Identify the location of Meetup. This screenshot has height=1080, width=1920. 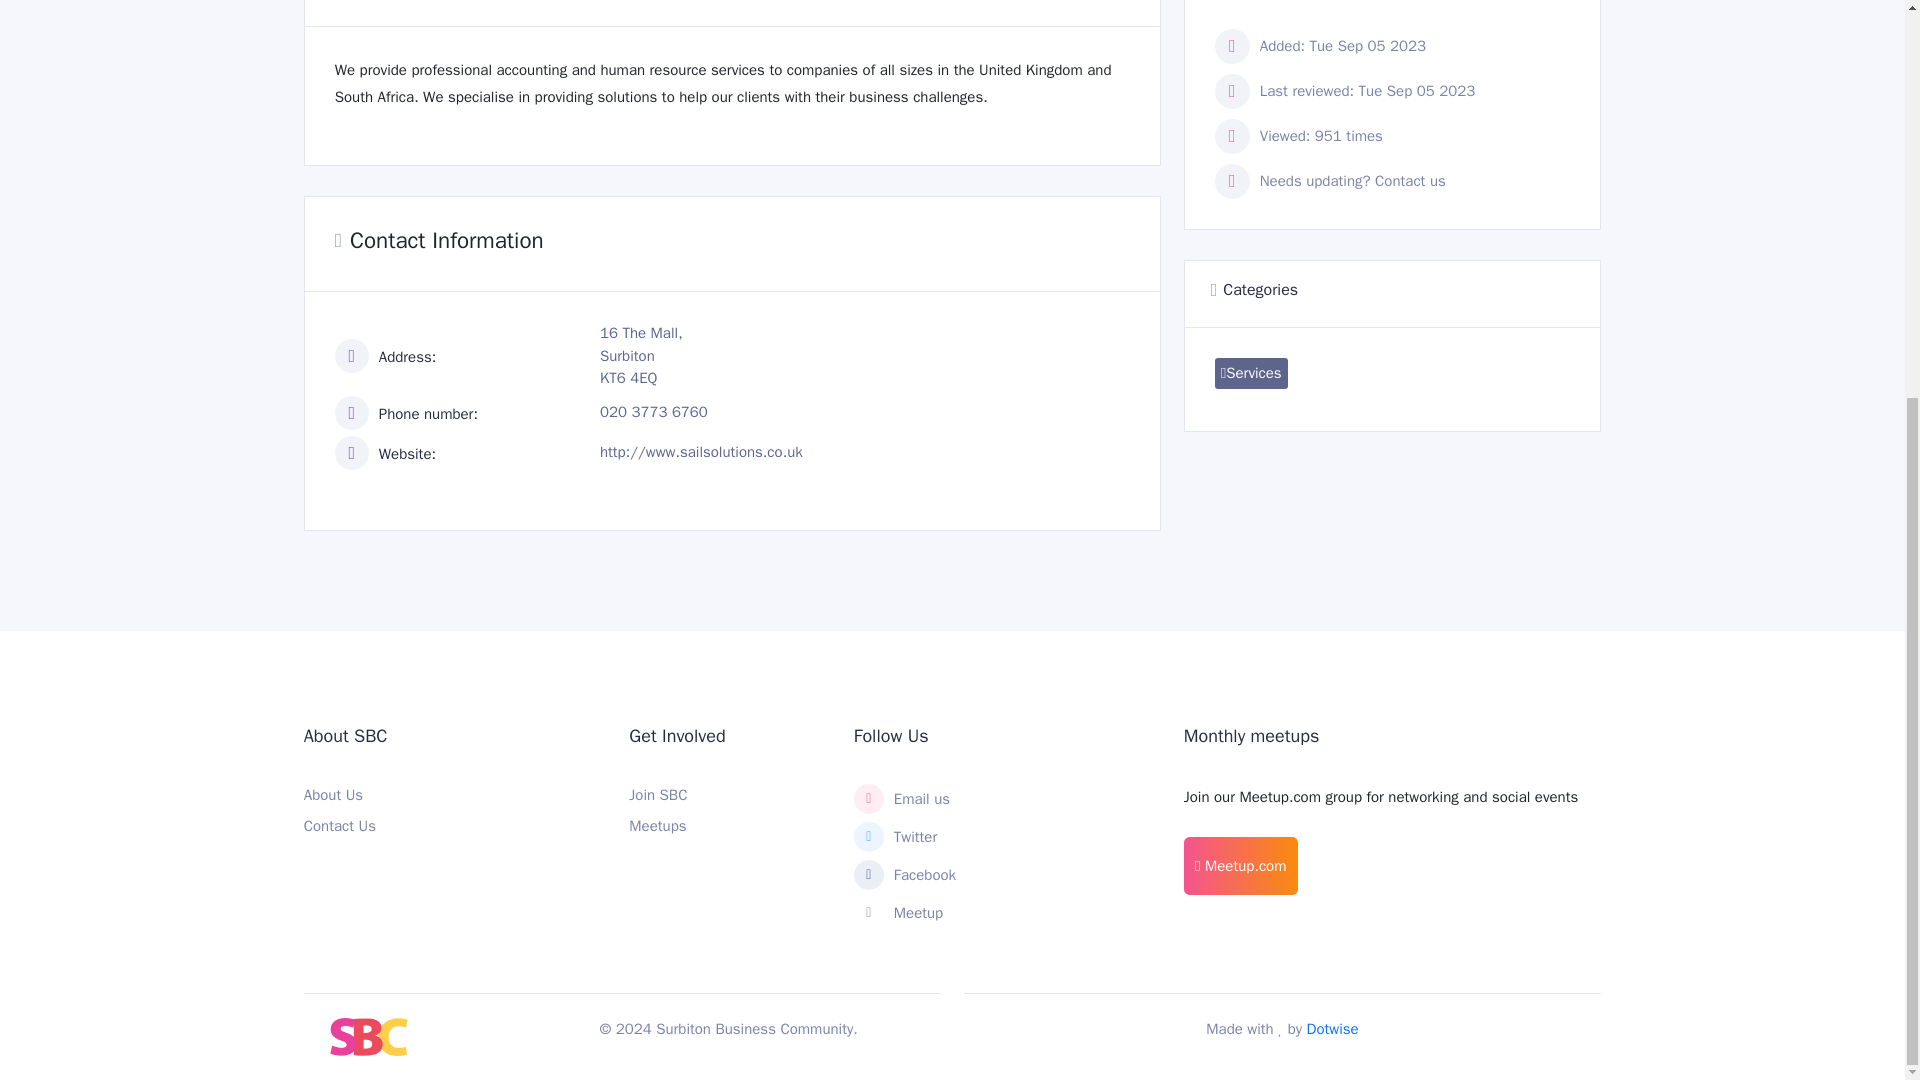
(1008, 912).